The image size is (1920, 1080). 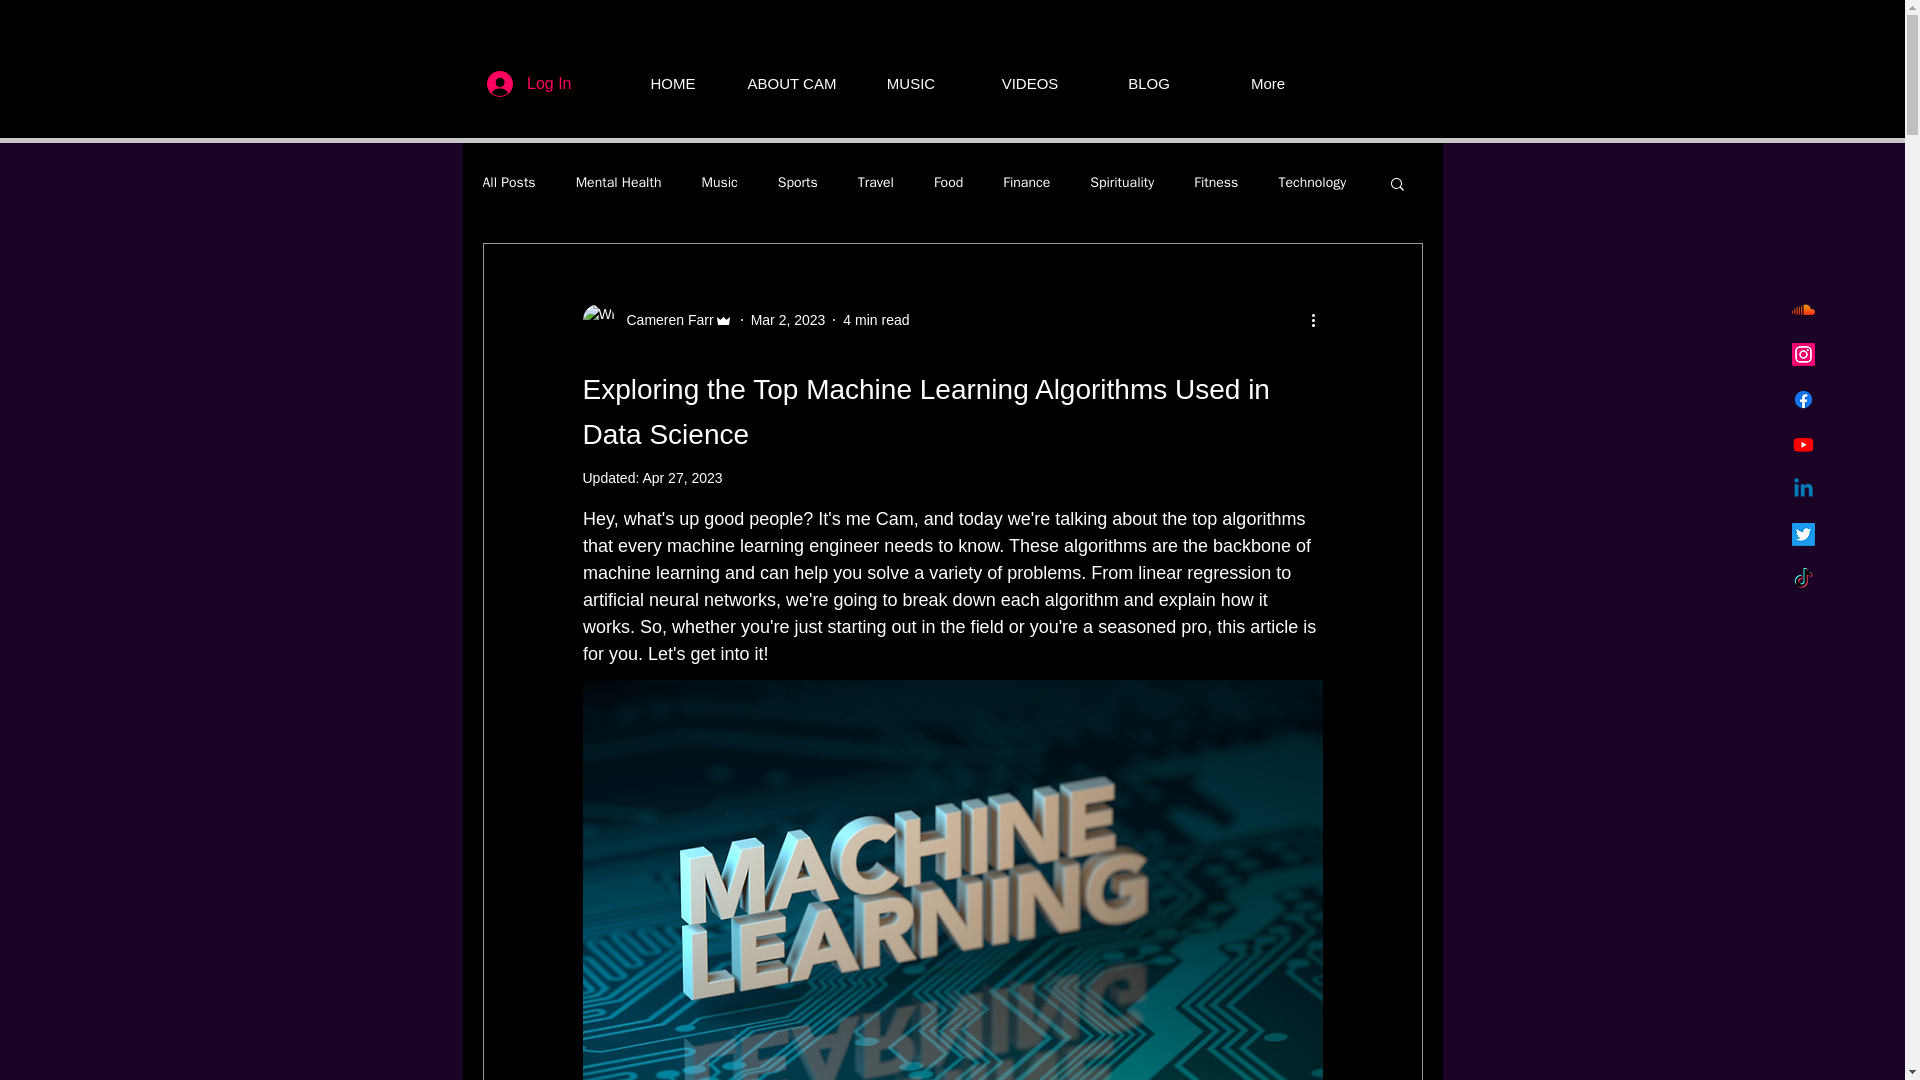 What do you see at coordinates (1028, 84) in the screenshot?
I see `VIDEOS` at bounding box center [1028, 84].